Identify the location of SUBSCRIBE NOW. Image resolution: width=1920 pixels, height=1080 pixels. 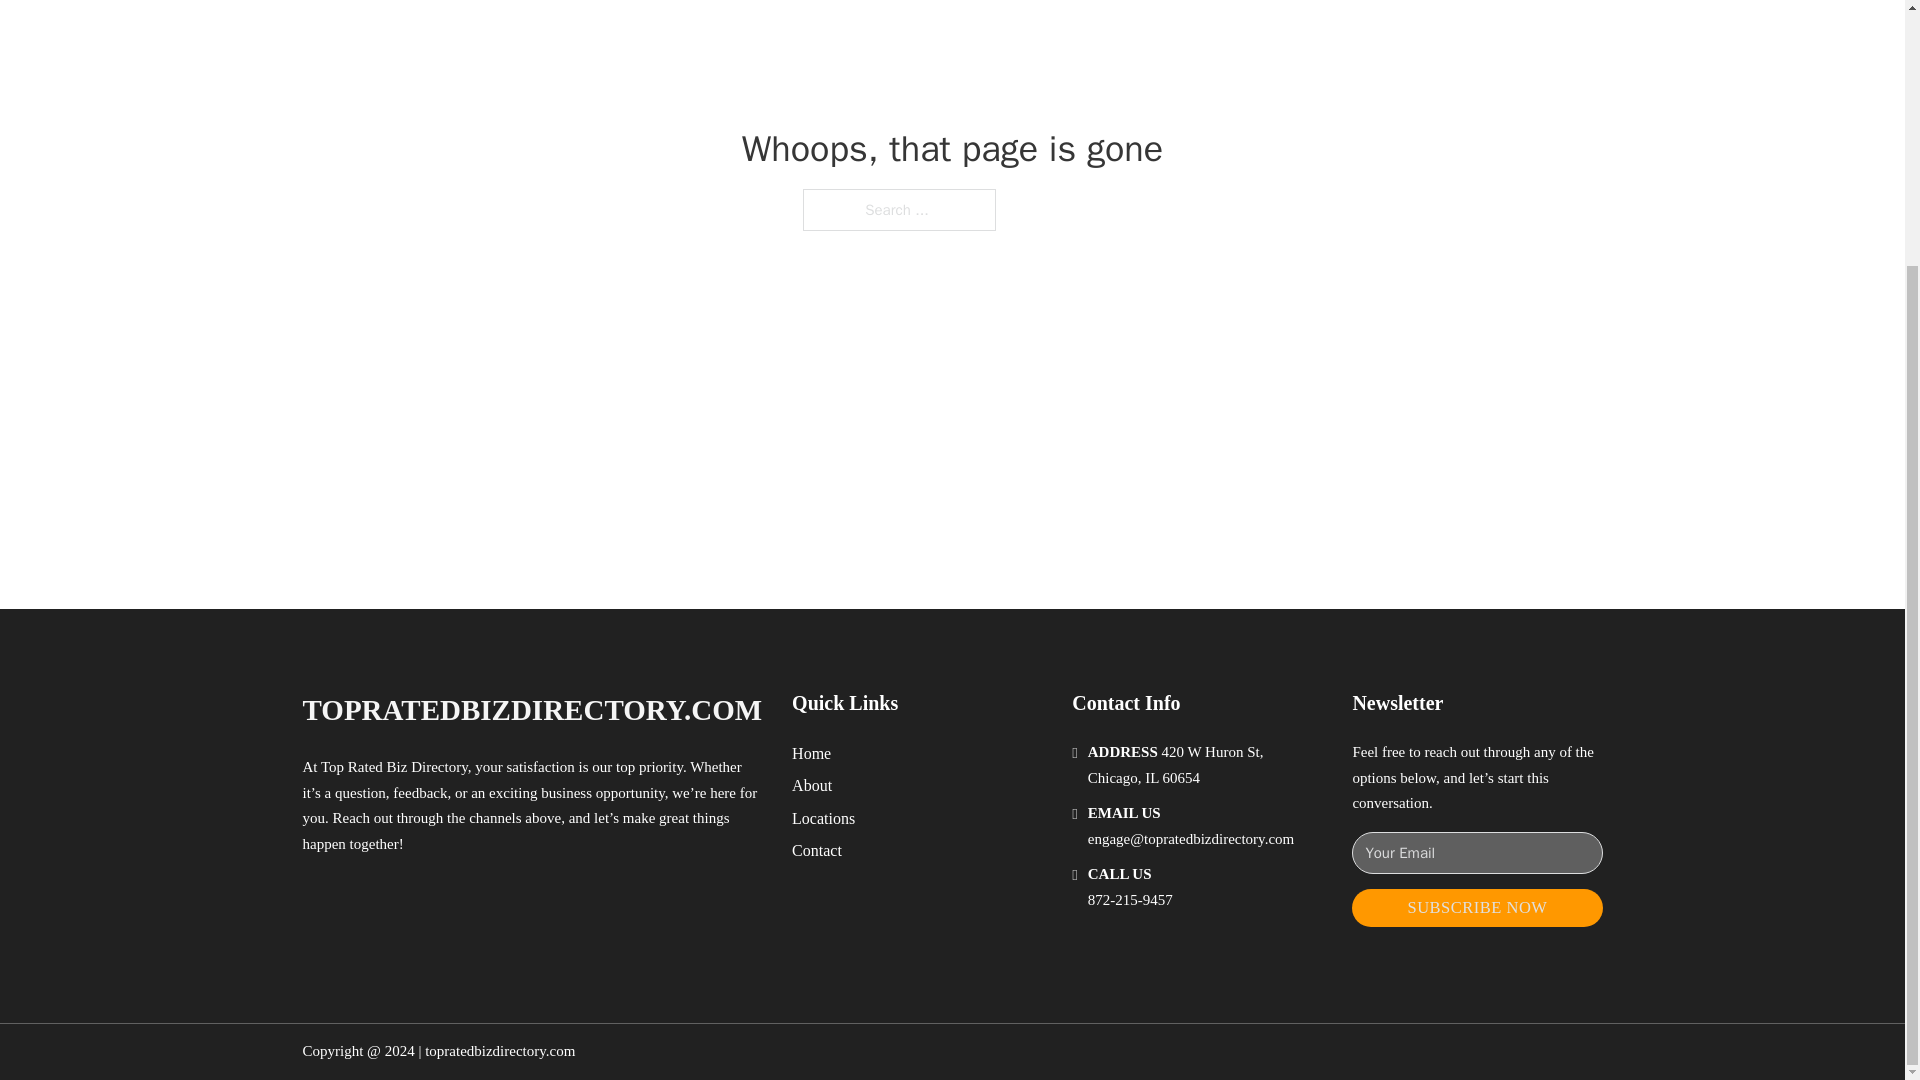
(1476, 908).